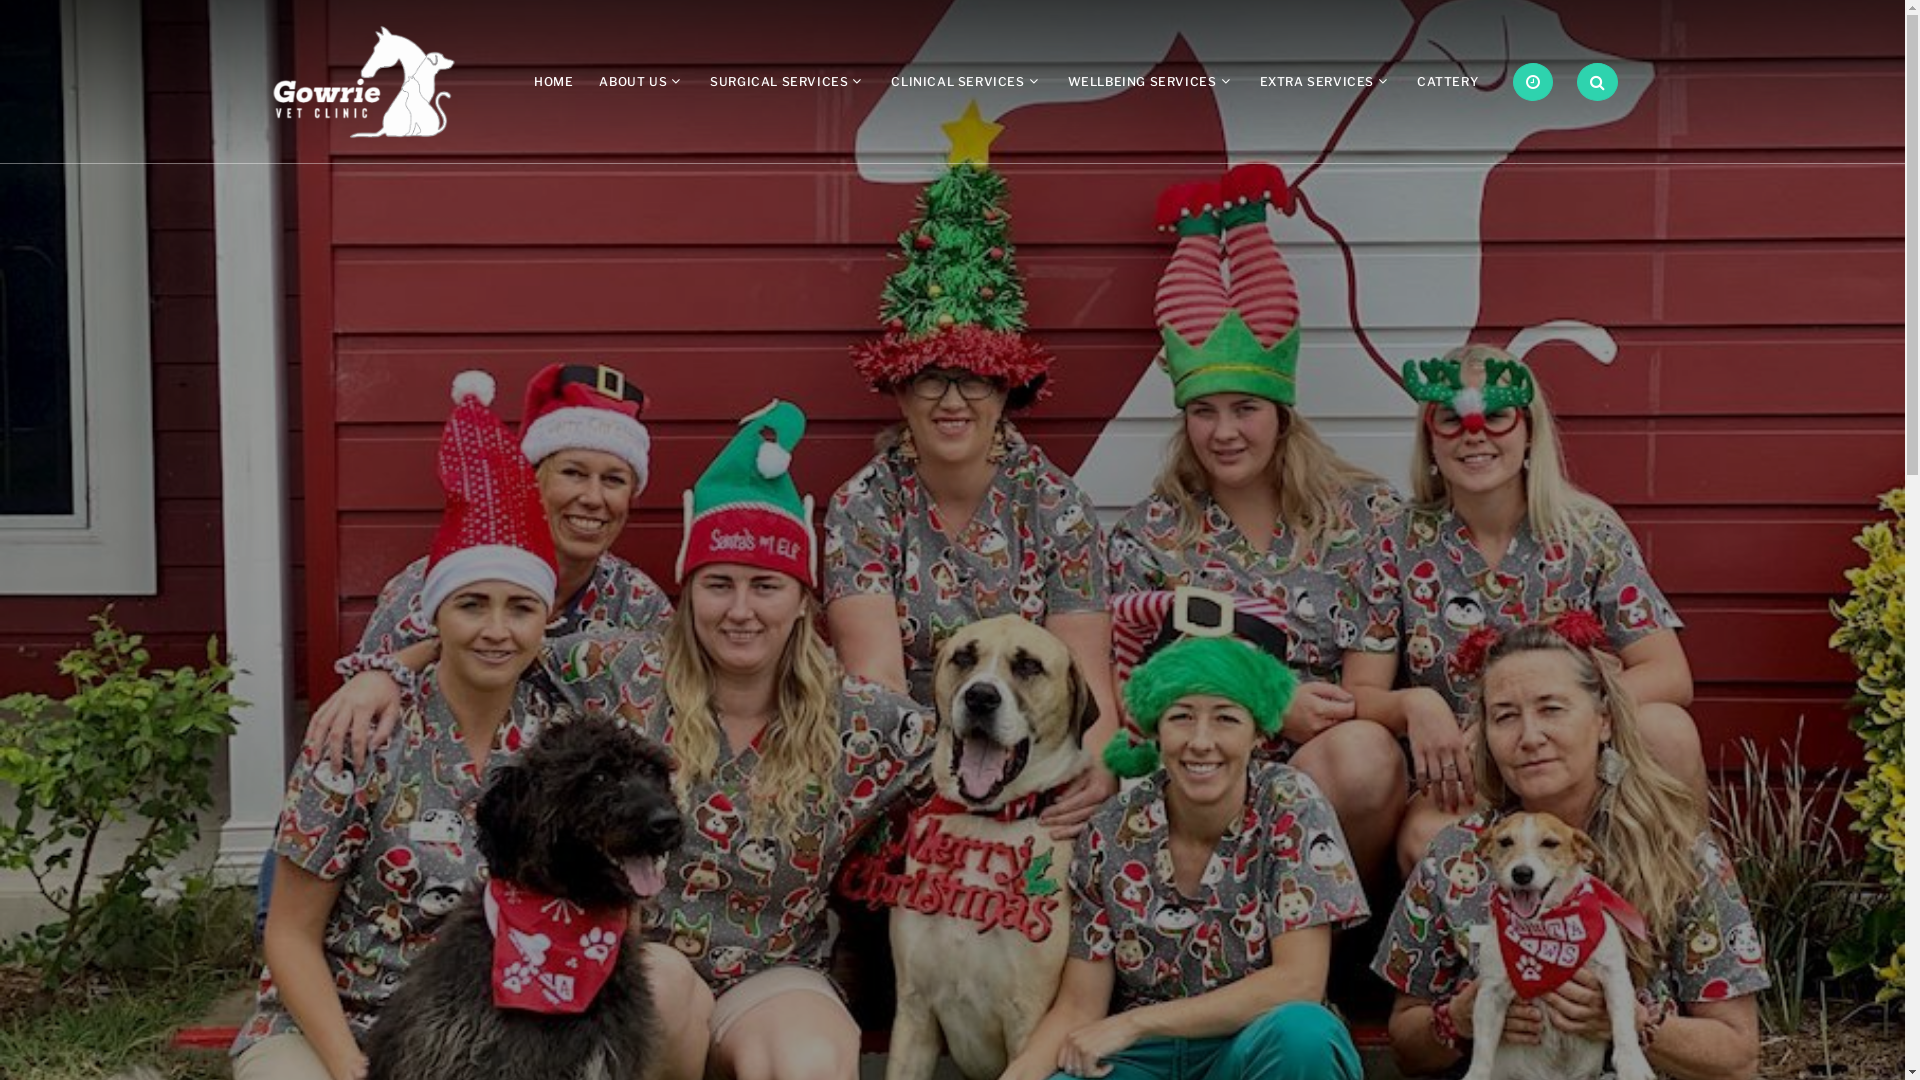  What do you see at coordinates (779, 82) in the screenshot?
I see `SURGICAL SERVICES` at bounding box center [779, 82].